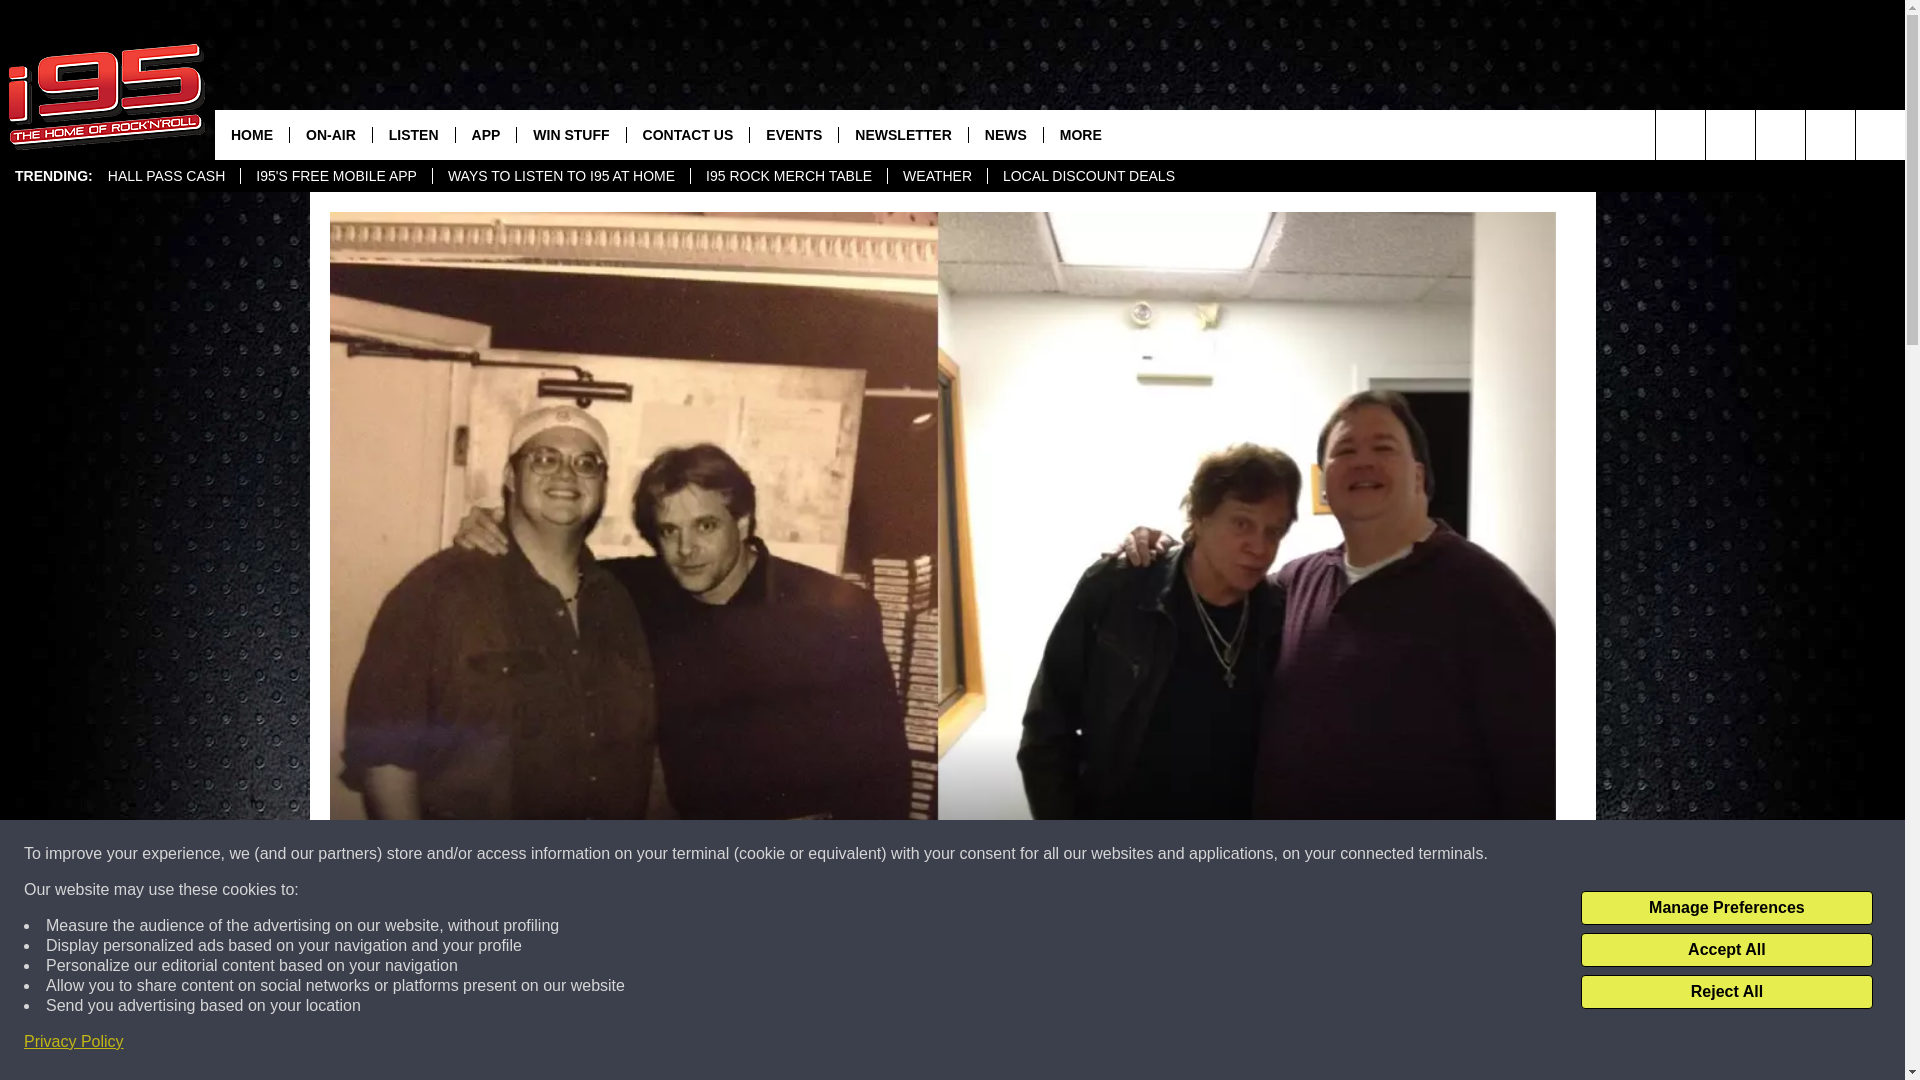  Describe the element at coordinates (330, 134) in the screenshot. I see `ON-AIR` at that location.